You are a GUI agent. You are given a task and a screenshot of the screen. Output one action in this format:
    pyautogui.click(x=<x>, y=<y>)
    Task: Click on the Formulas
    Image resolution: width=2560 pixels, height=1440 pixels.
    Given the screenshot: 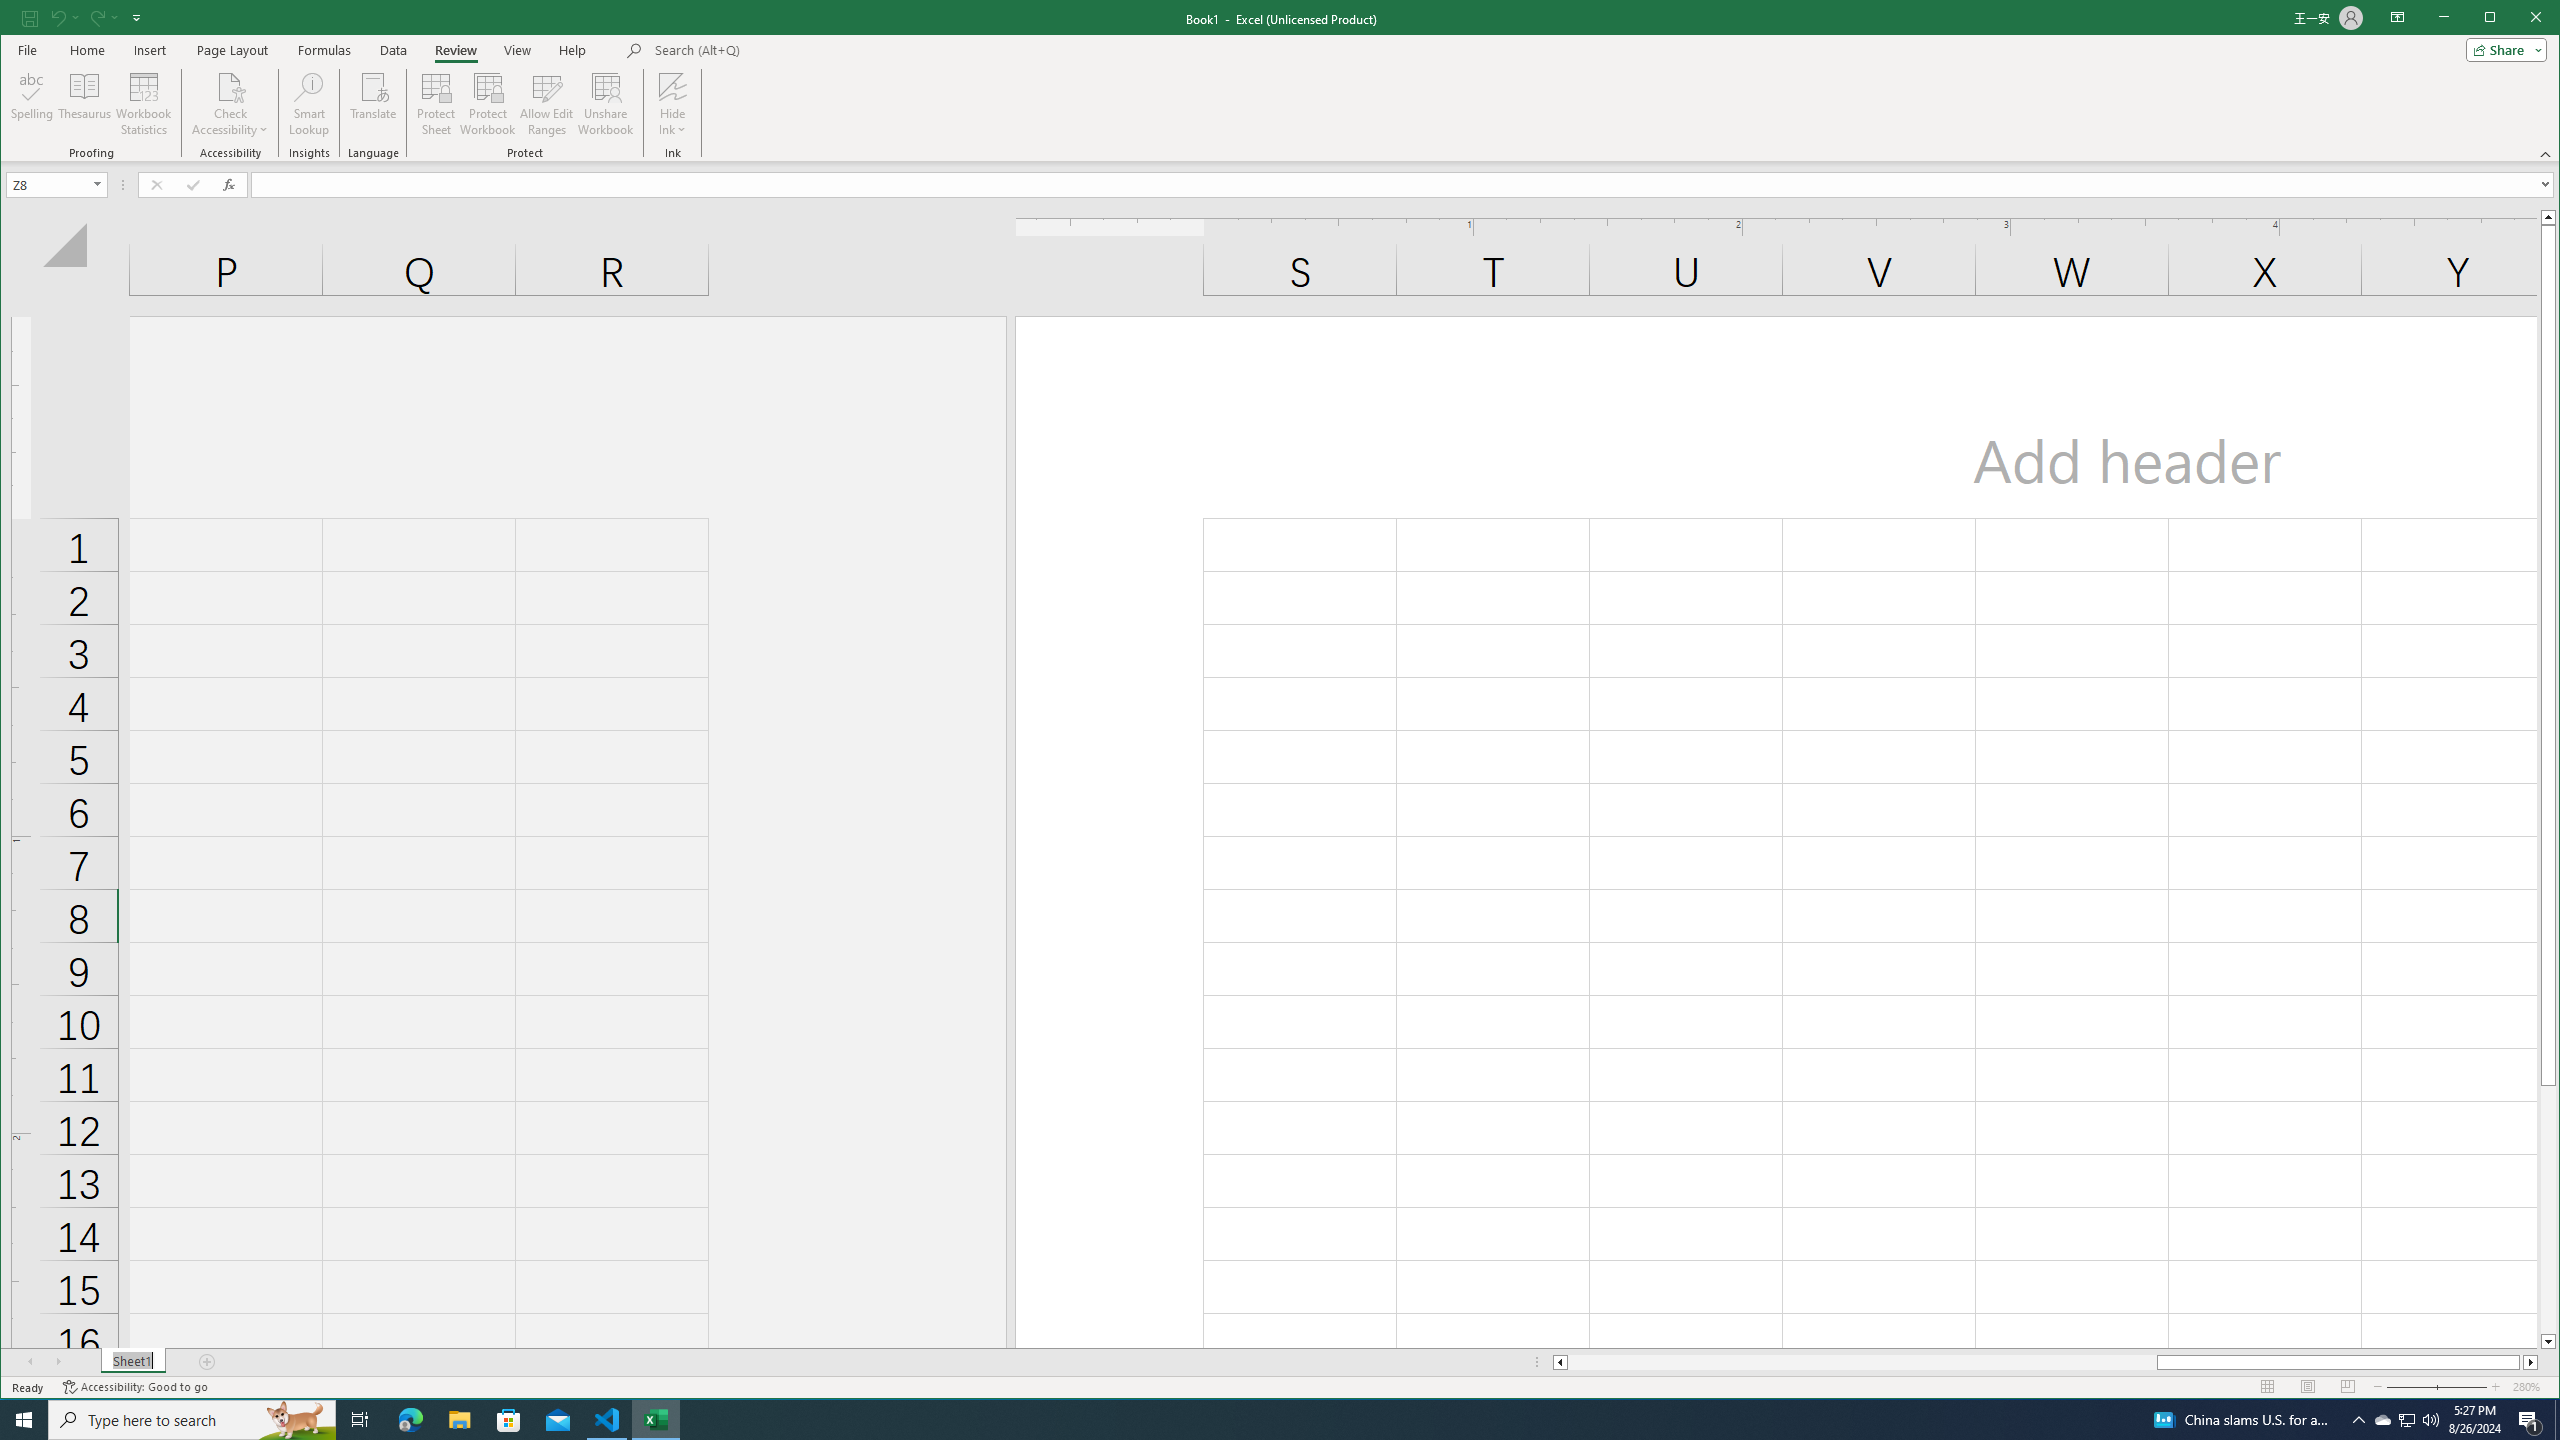 What is the action you would take?
    pyautogui.click(x=325, y=50)
    